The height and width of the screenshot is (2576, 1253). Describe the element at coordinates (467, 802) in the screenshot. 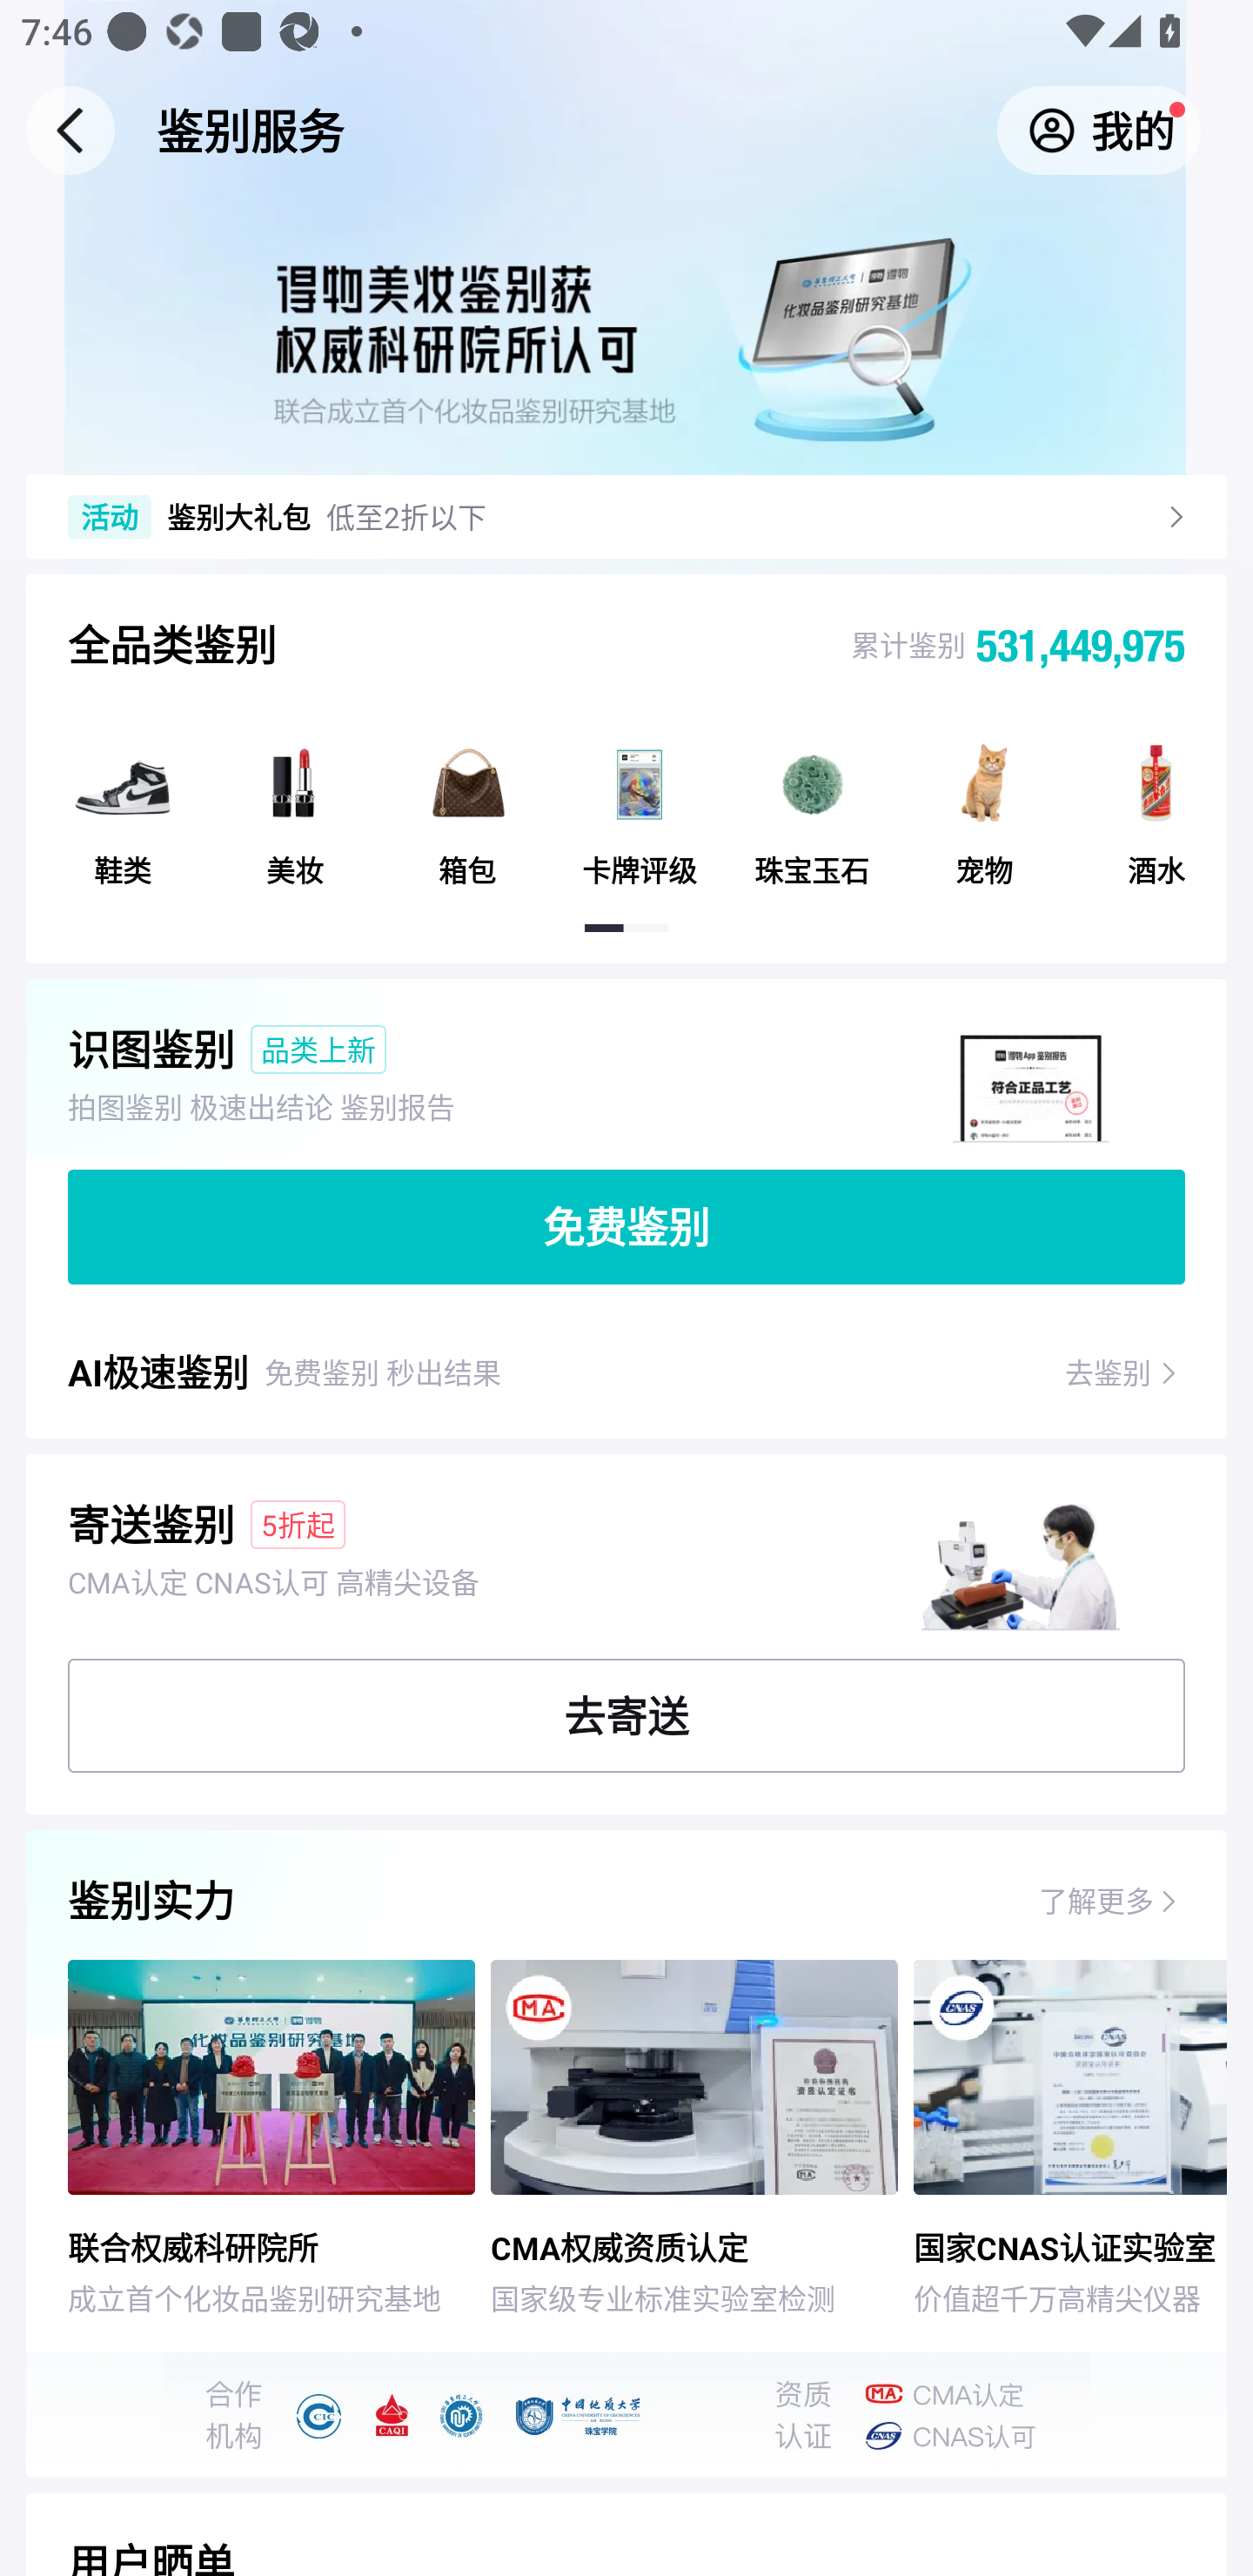

I see `箱包` at that location.